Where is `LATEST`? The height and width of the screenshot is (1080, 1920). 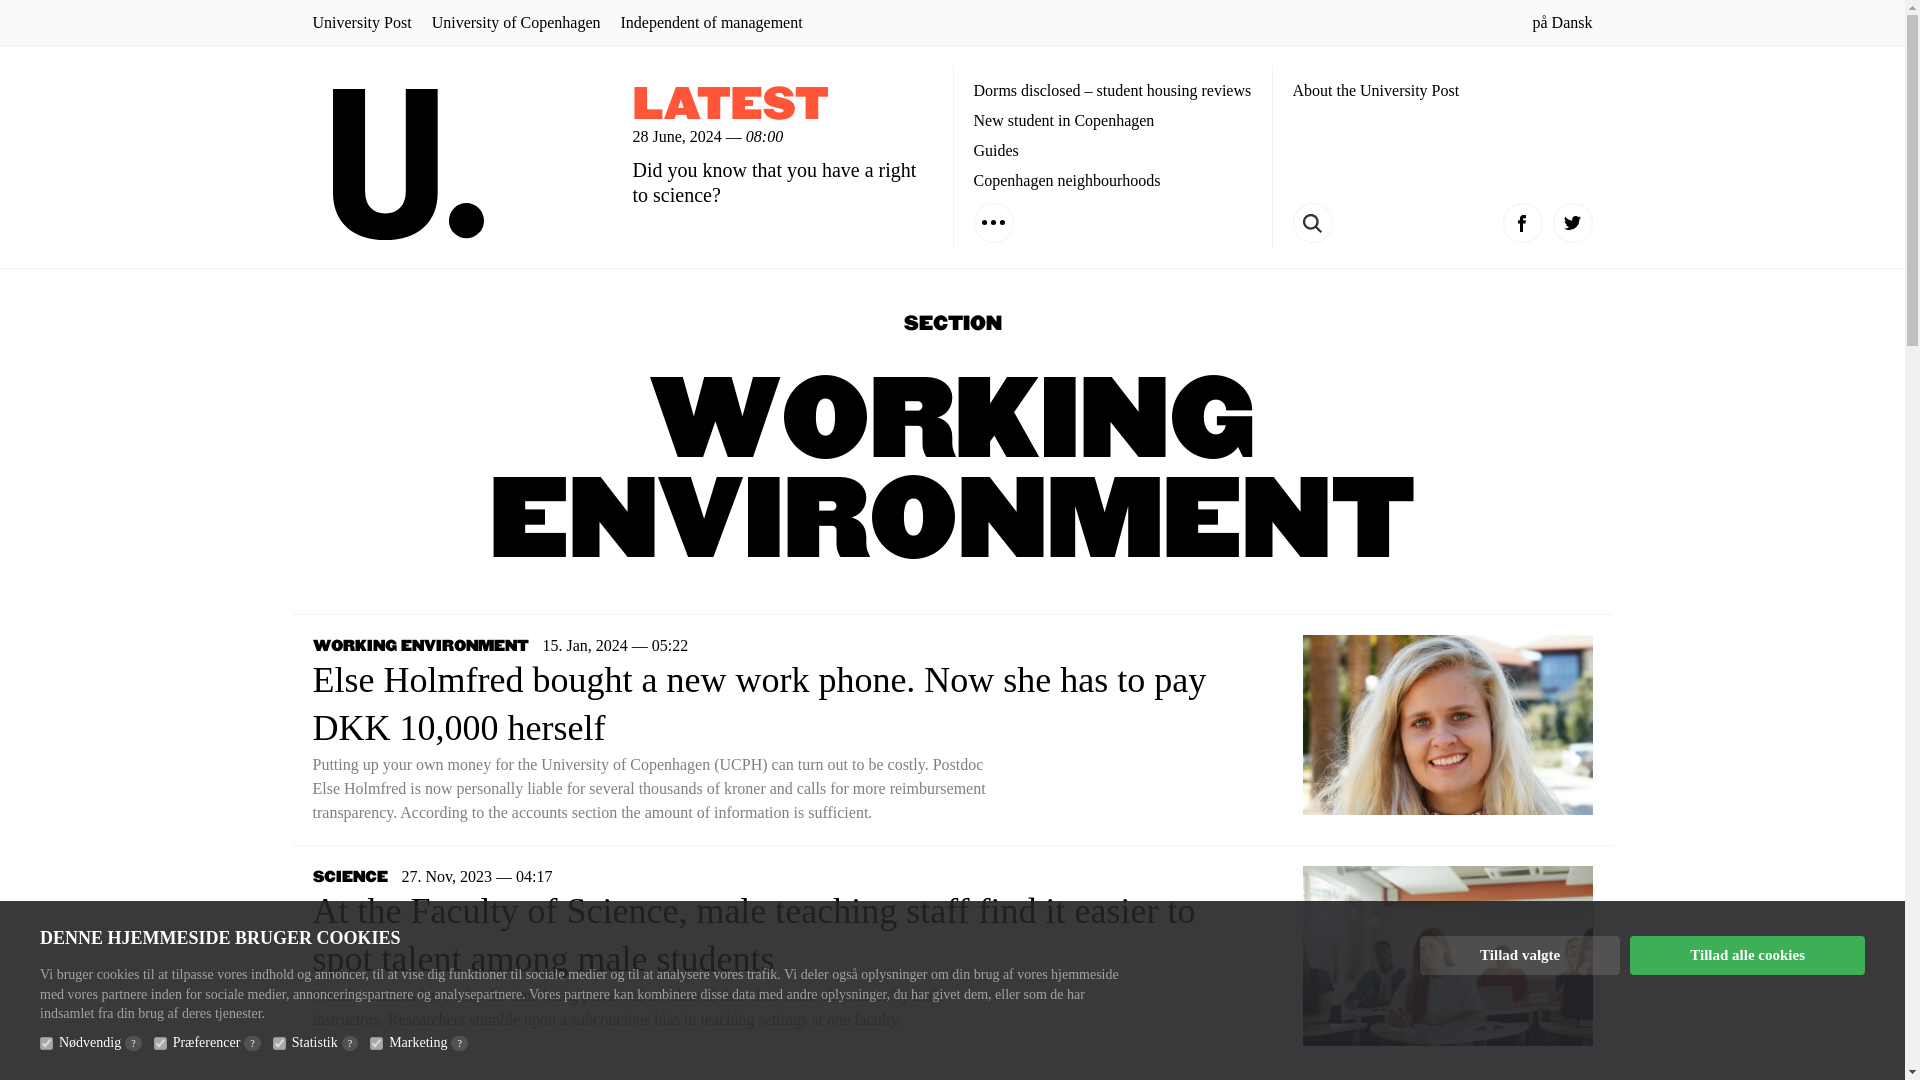
LATEST is located at coordinates (729, 105).